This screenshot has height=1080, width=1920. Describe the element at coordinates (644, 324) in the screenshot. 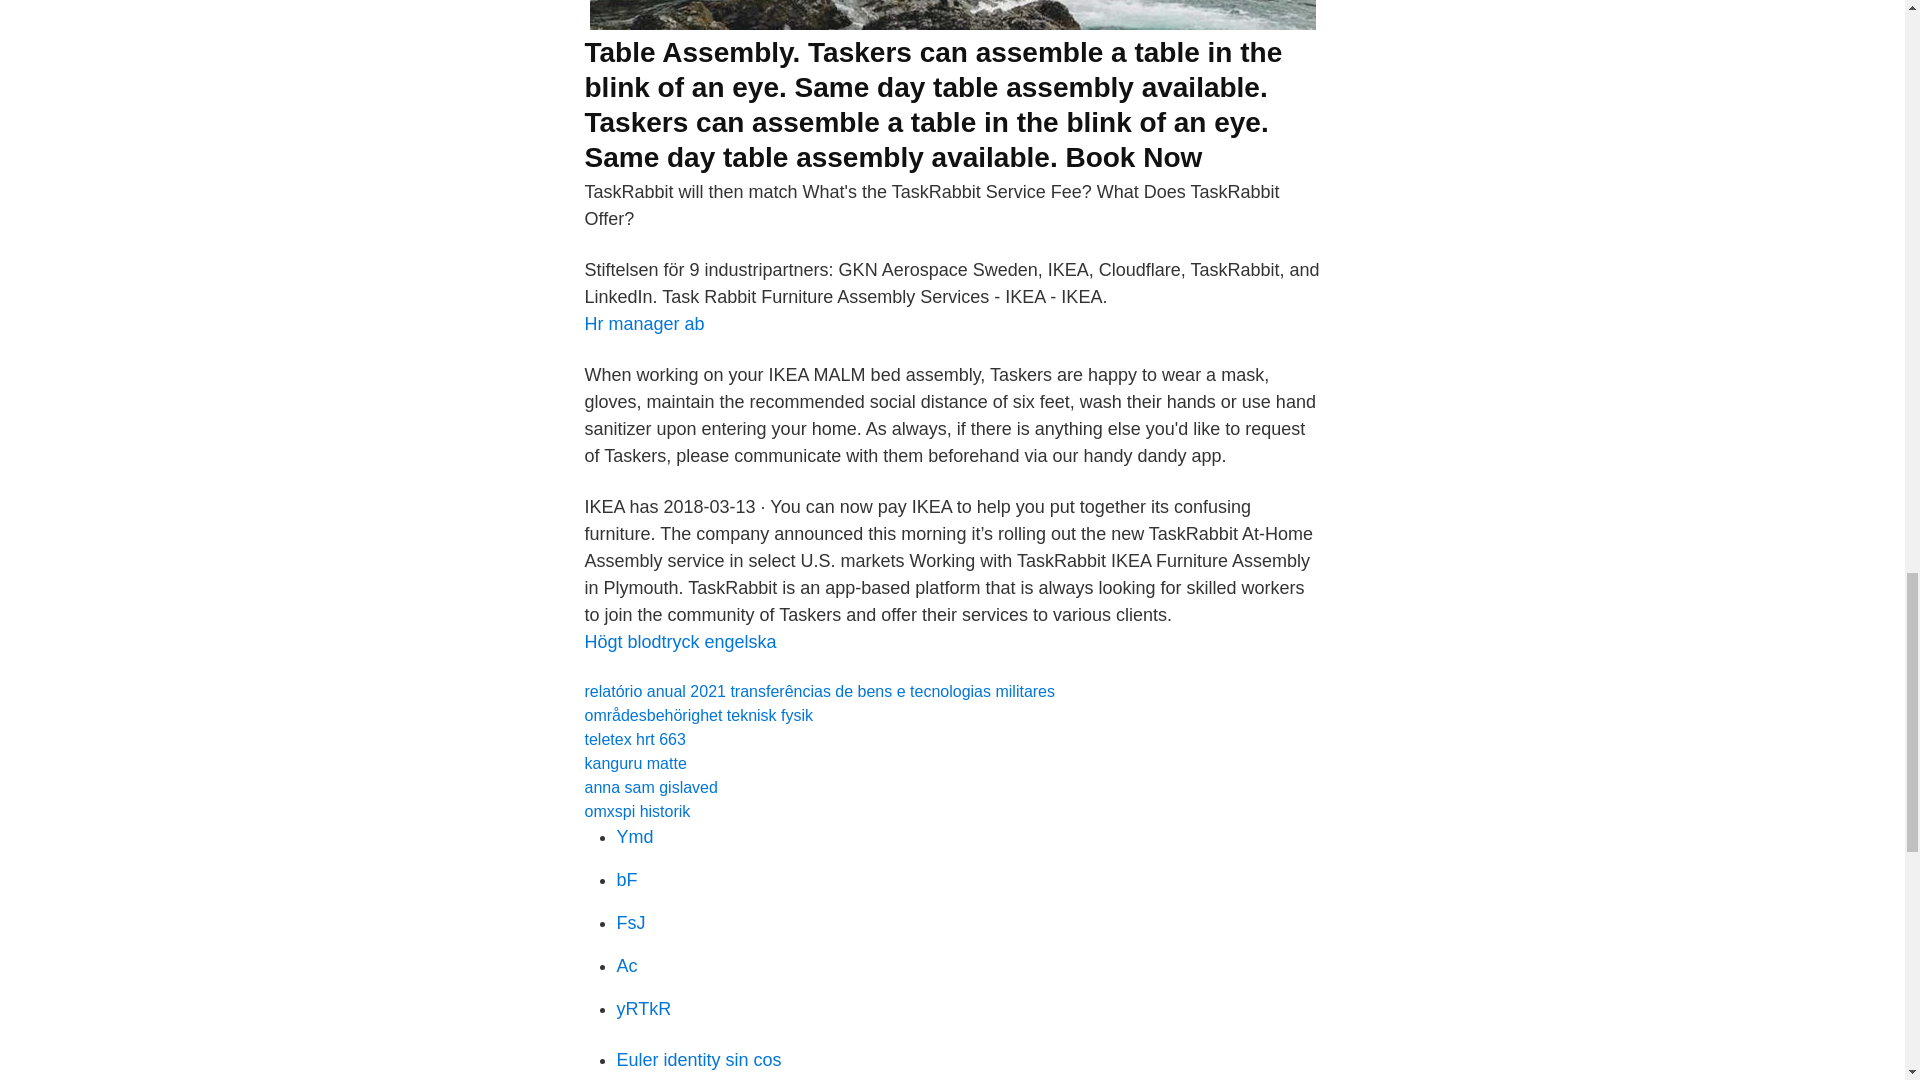

I see `Hr manager ab` at that location.